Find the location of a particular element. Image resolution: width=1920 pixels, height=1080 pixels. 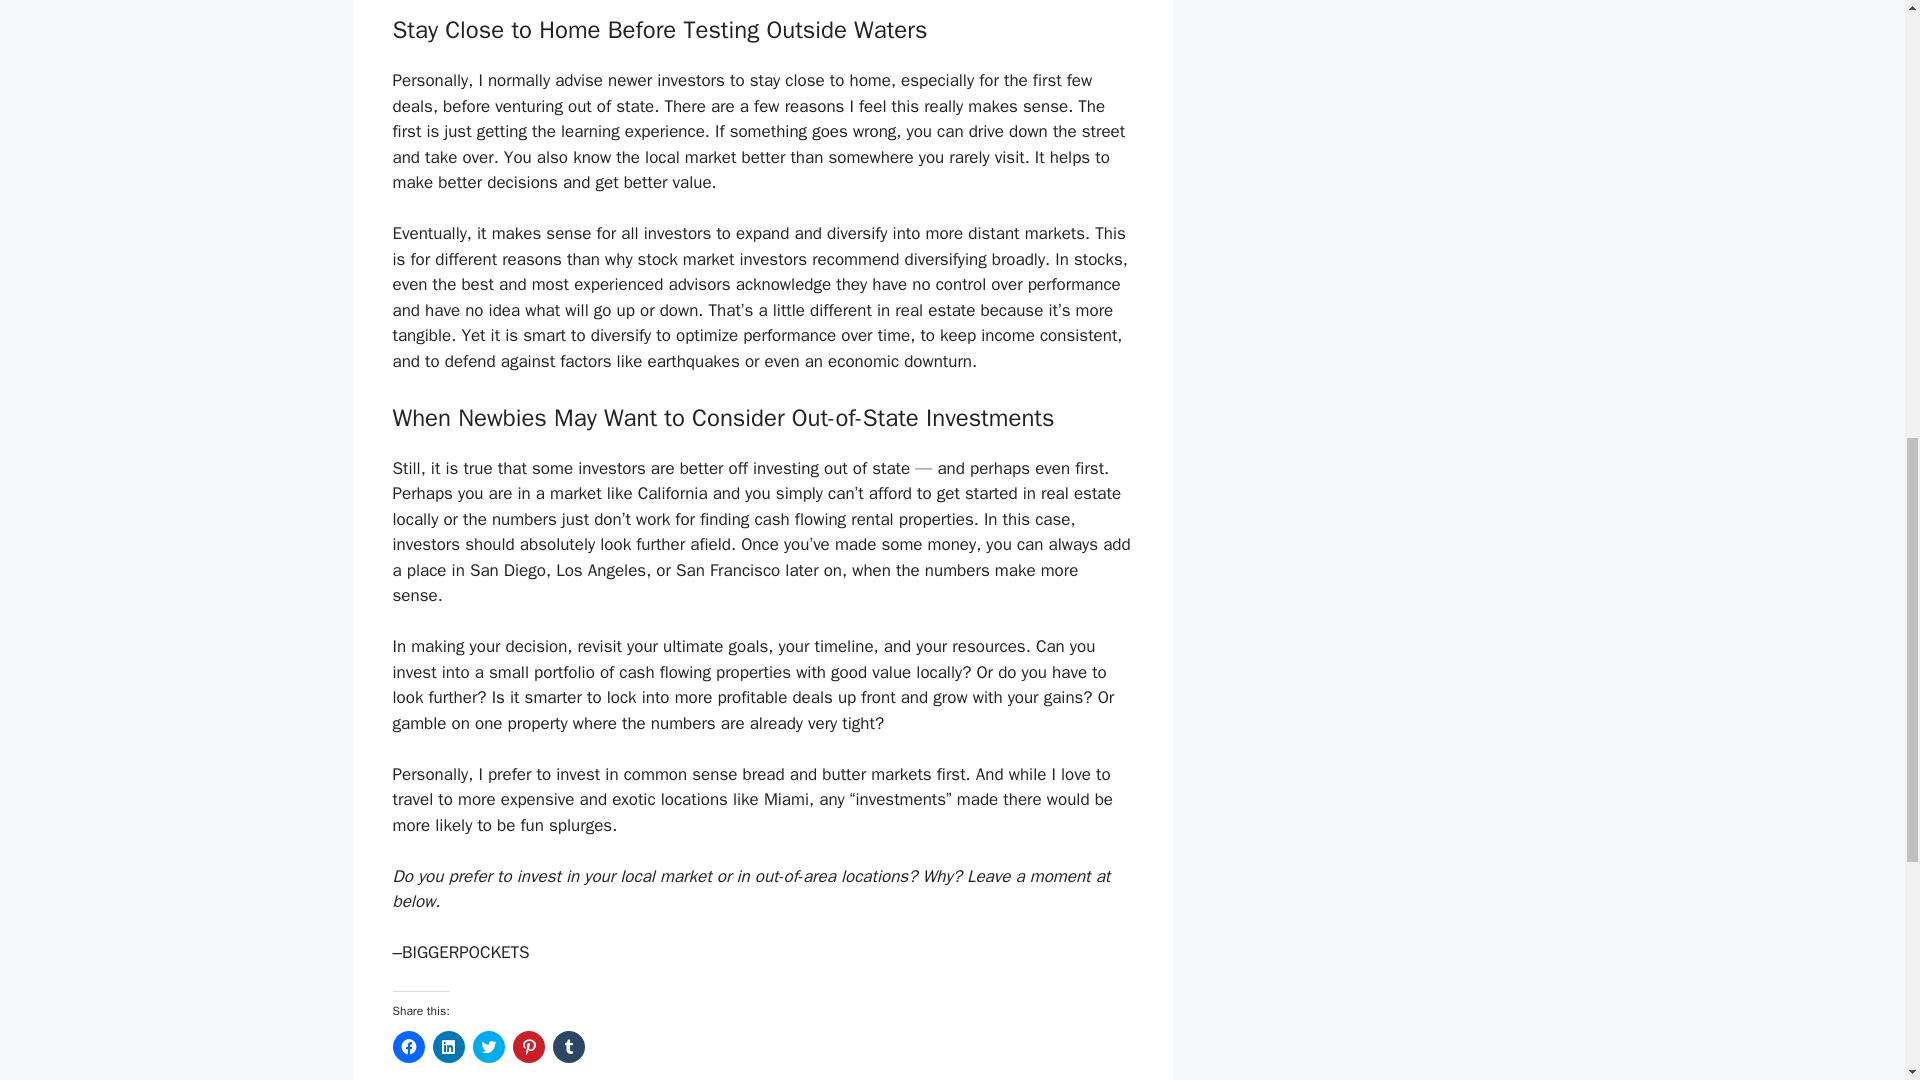

Click to share on LinkedIn is located at coordinates (448, 1046).